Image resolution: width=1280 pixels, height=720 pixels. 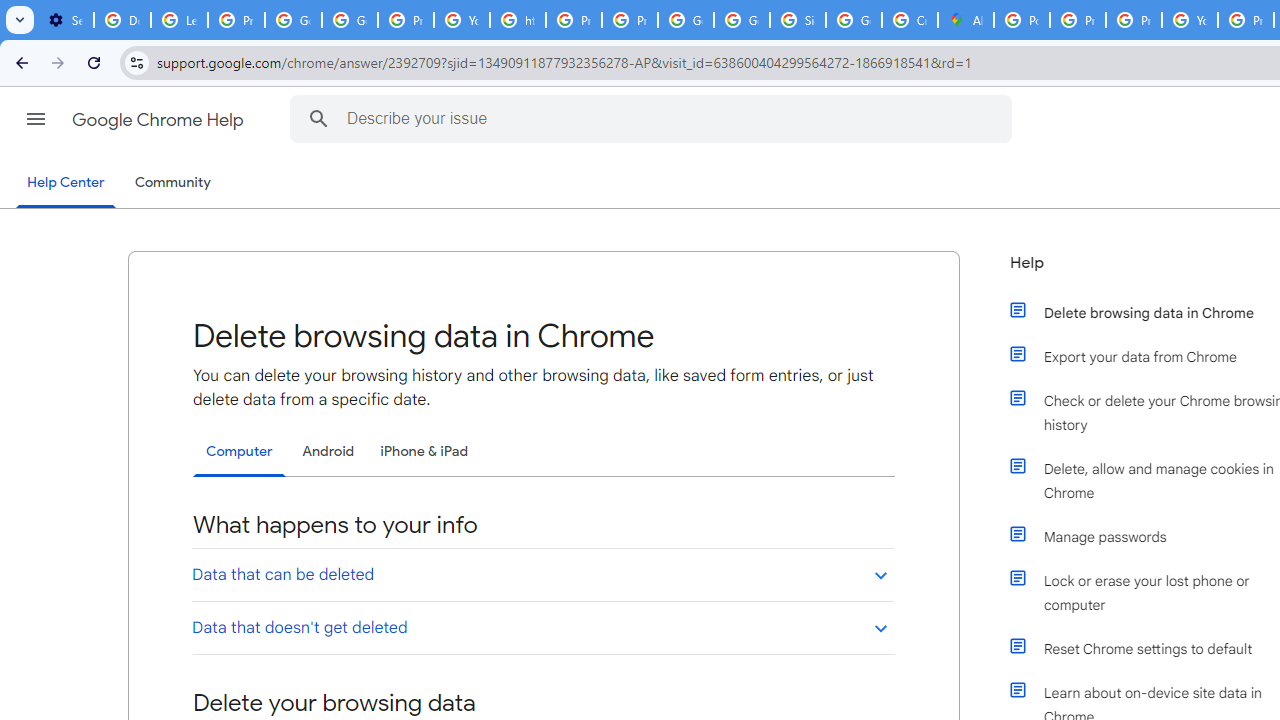 What do you see at coordinates (1022, 20) in the screenshot?
I see `Policy Accountability and Transparency - Transparency Center` at bounding box center [1022, 20].